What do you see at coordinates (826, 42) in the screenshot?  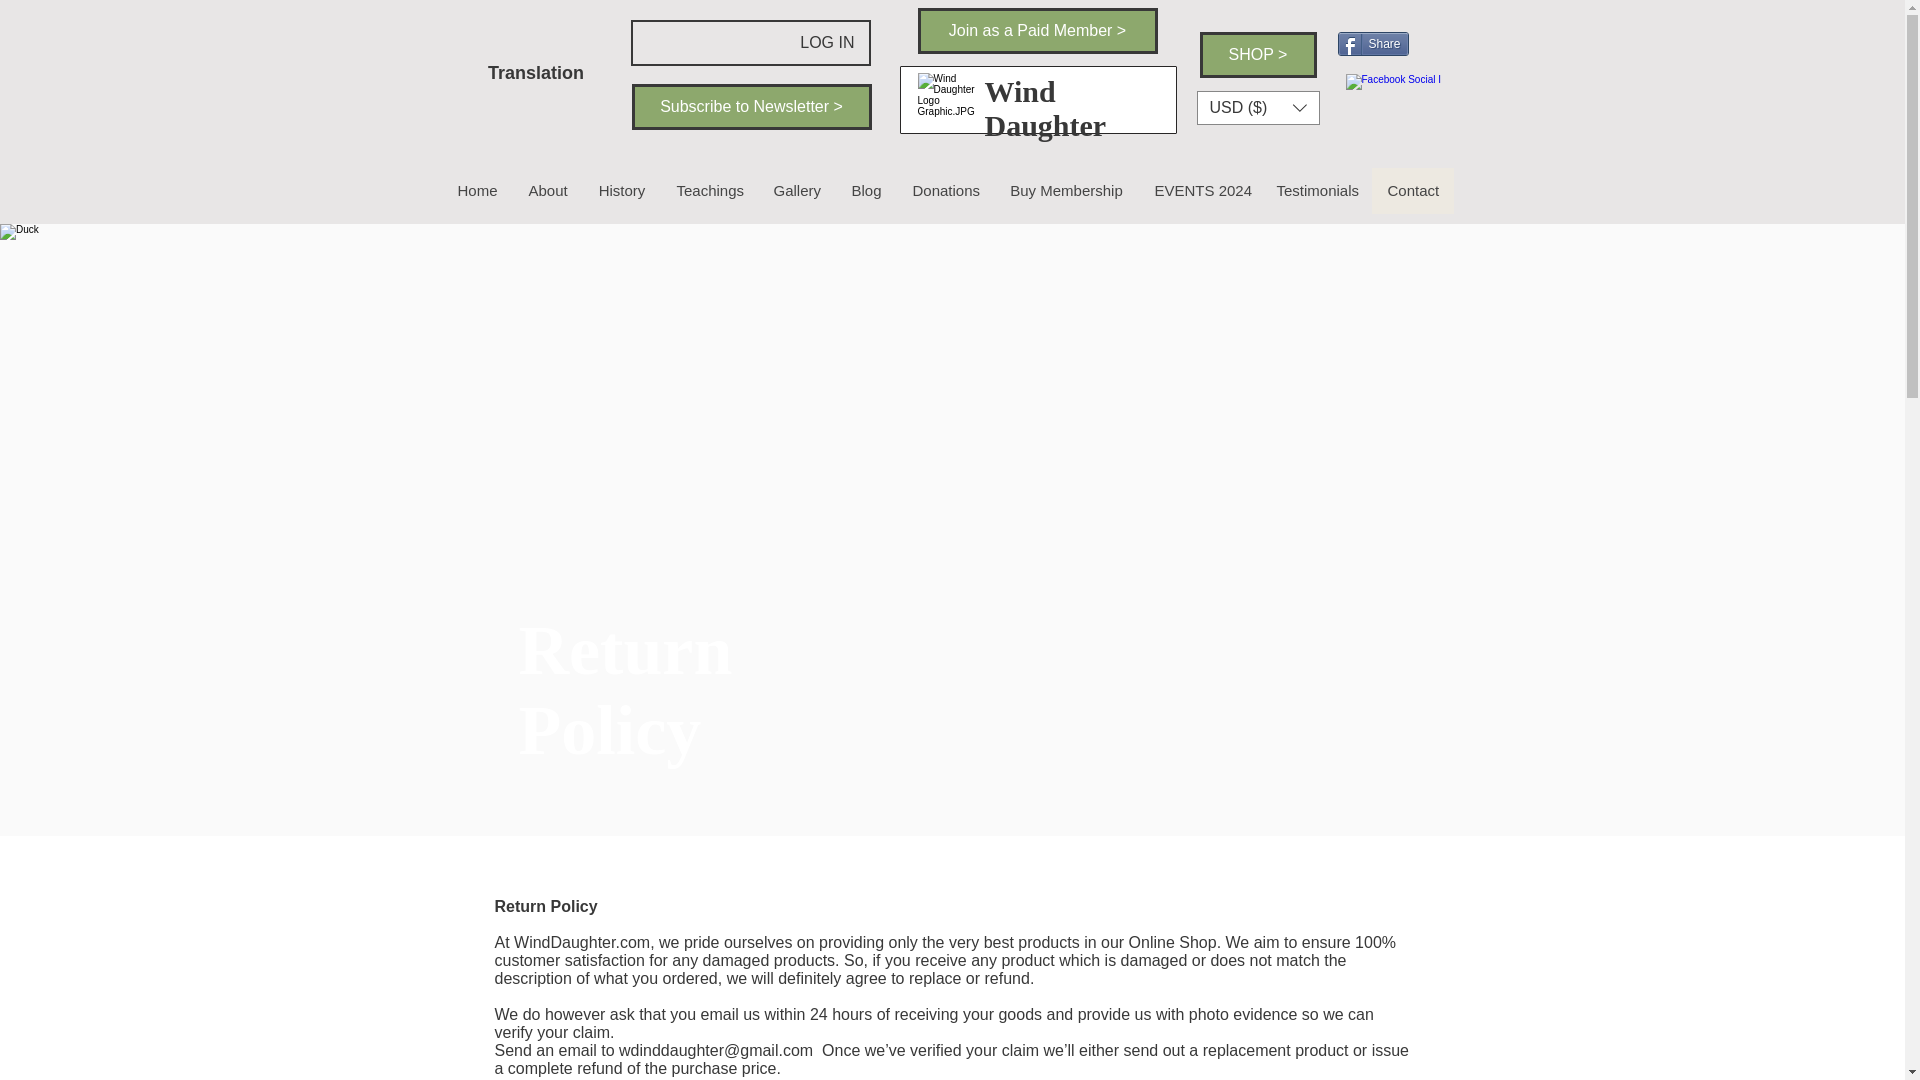 I see `LOG IN` at bounding box center [826, 42].